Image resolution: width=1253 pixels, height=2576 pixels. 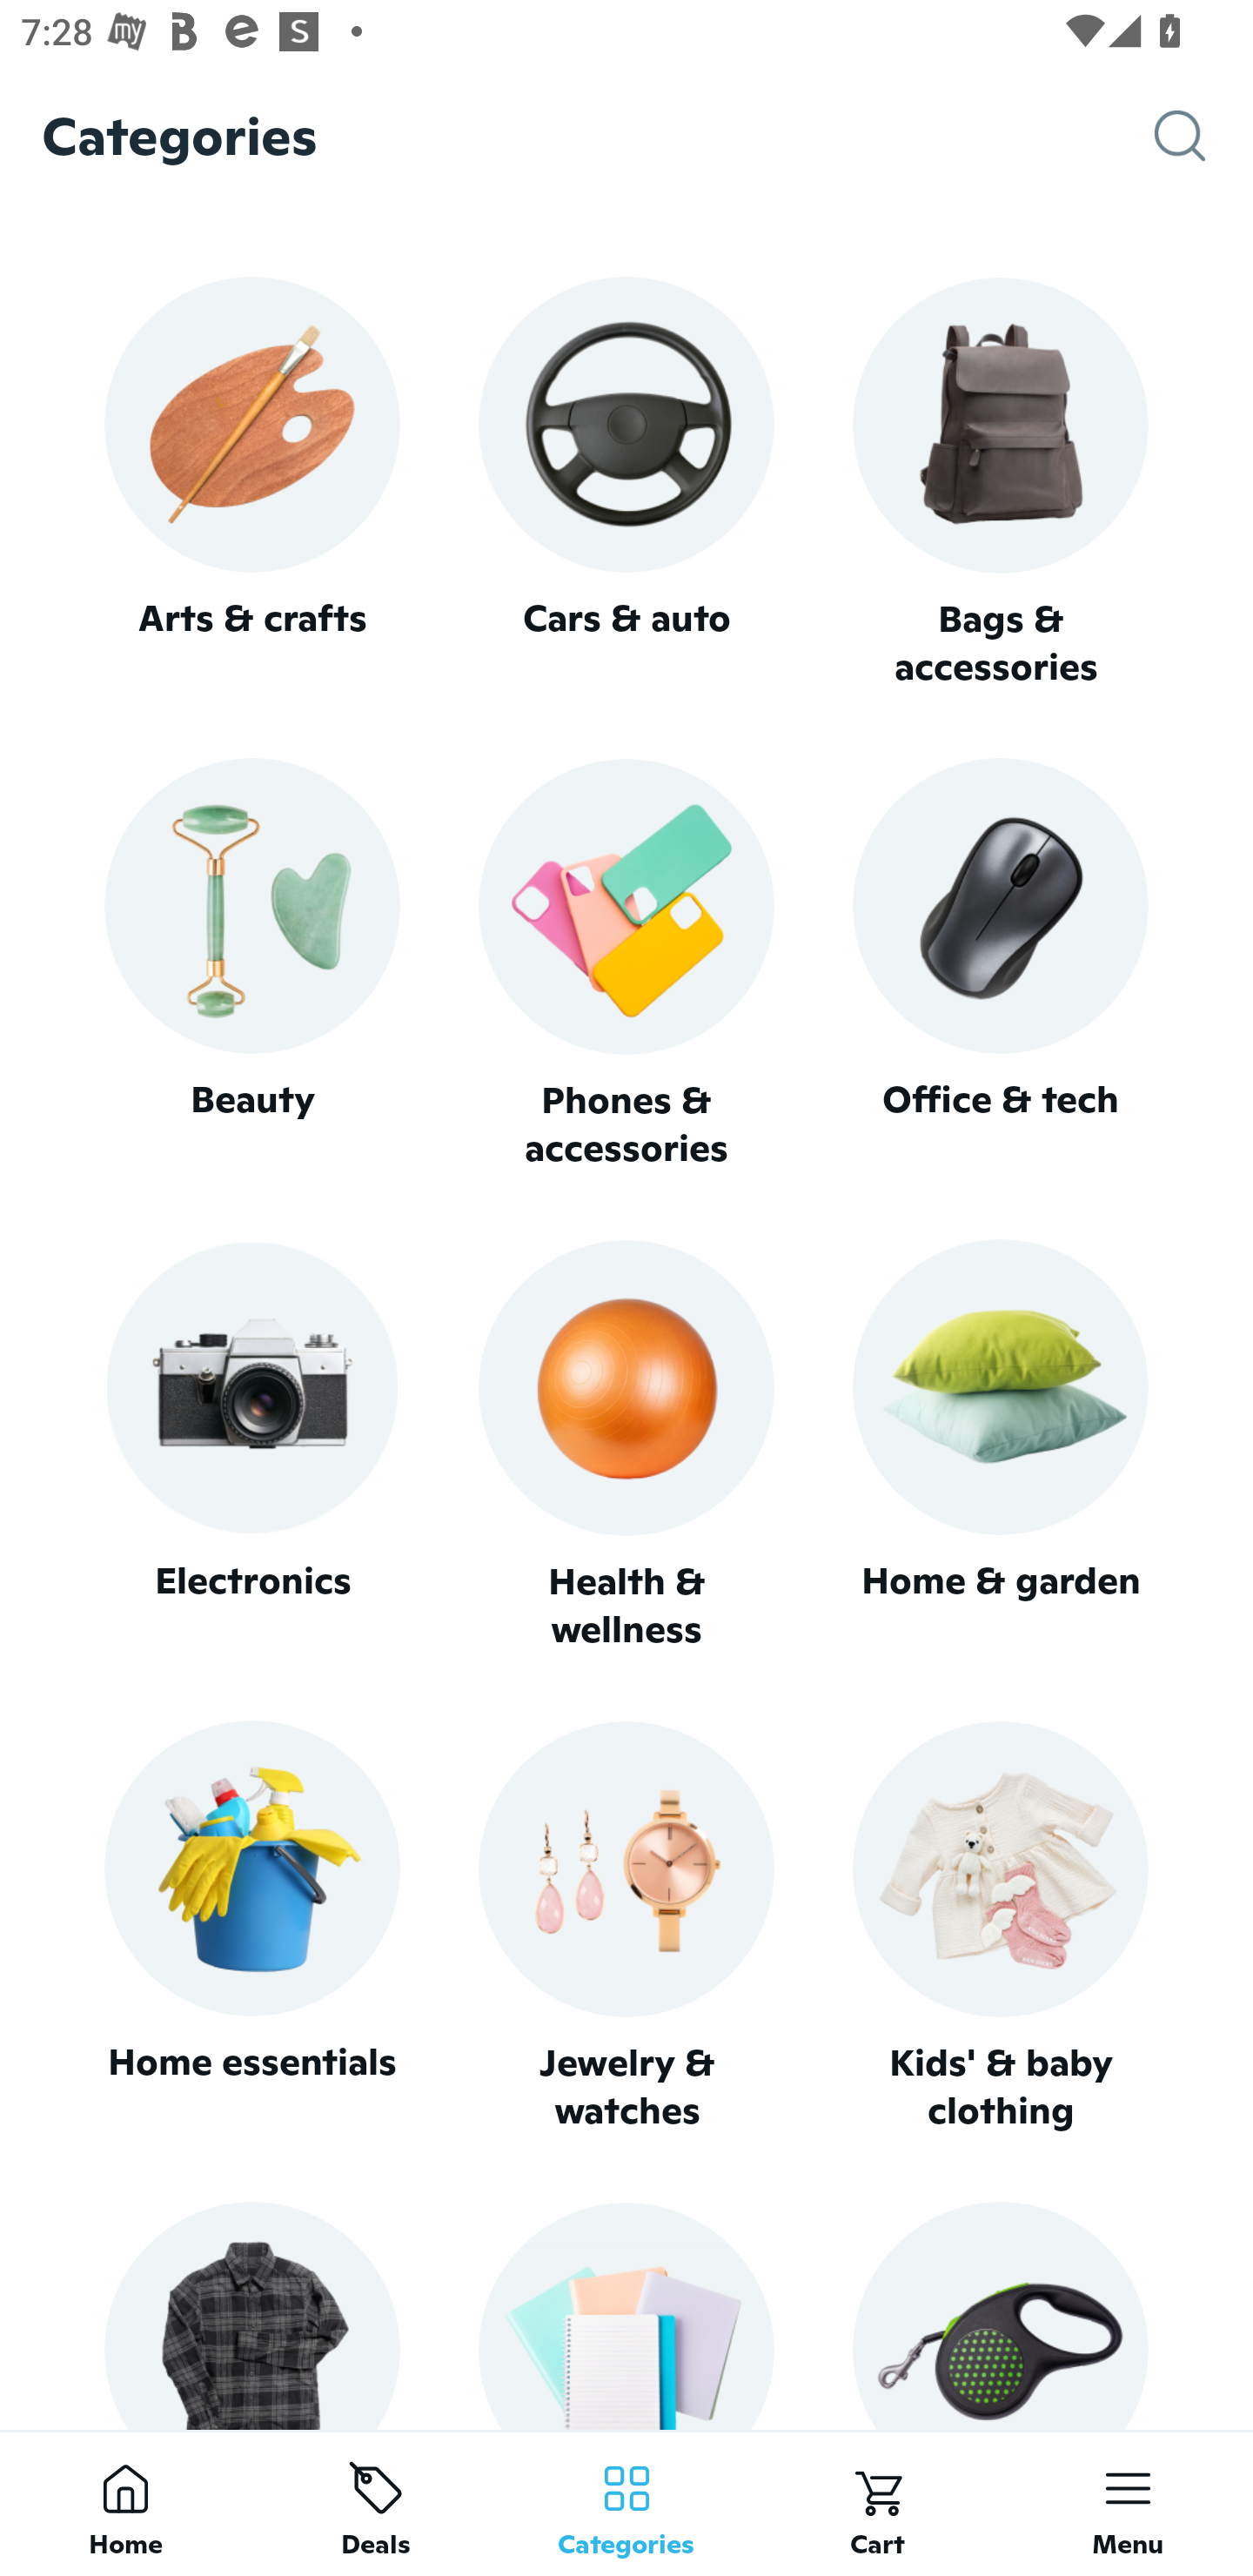 What do you see at coordinates (1001, 2315) in the screenshot?
I see `Pet supplies` at bounding box center [1001, 2315].